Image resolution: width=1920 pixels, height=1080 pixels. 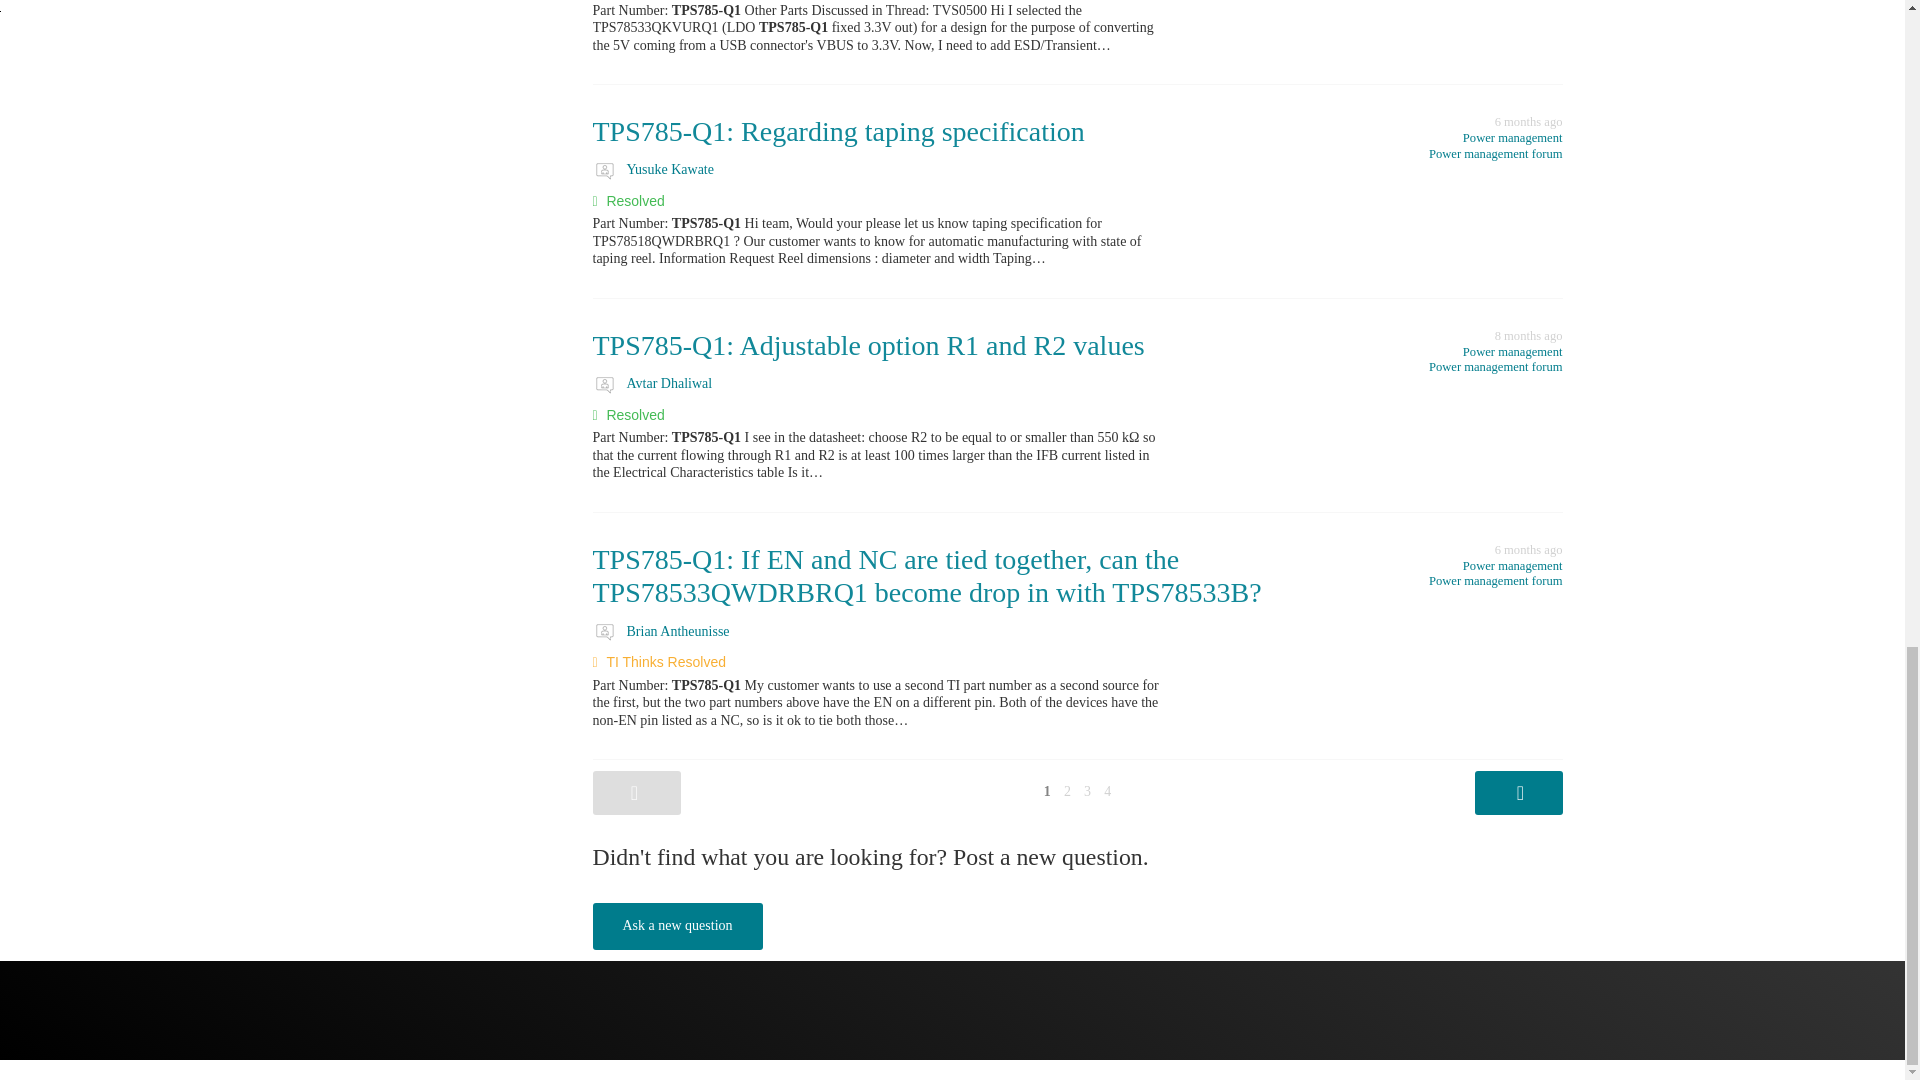 I want to click on TPS785-Q1: Regarding taping specification, so click(x=838, y=130).